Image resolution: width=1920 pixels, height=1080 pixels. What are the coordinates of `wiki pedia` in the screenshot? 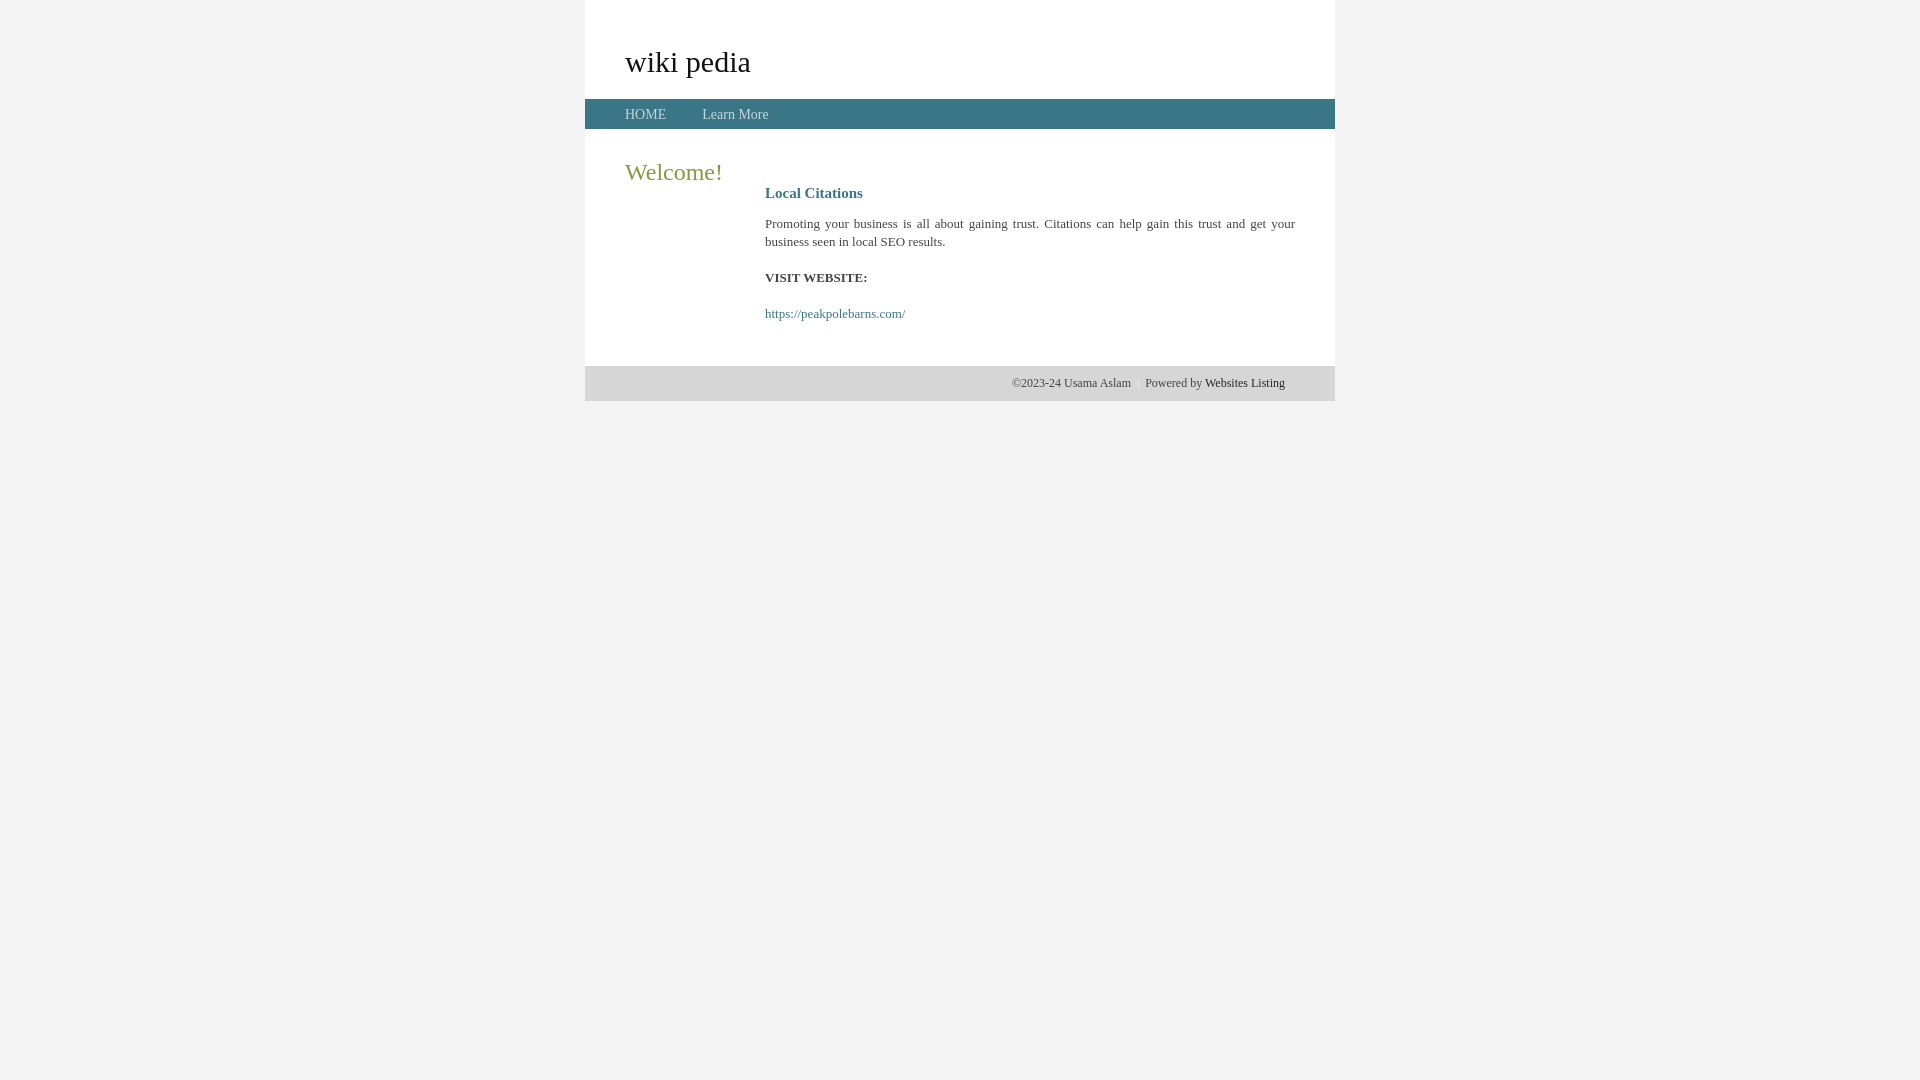 It's located at (688, 61).